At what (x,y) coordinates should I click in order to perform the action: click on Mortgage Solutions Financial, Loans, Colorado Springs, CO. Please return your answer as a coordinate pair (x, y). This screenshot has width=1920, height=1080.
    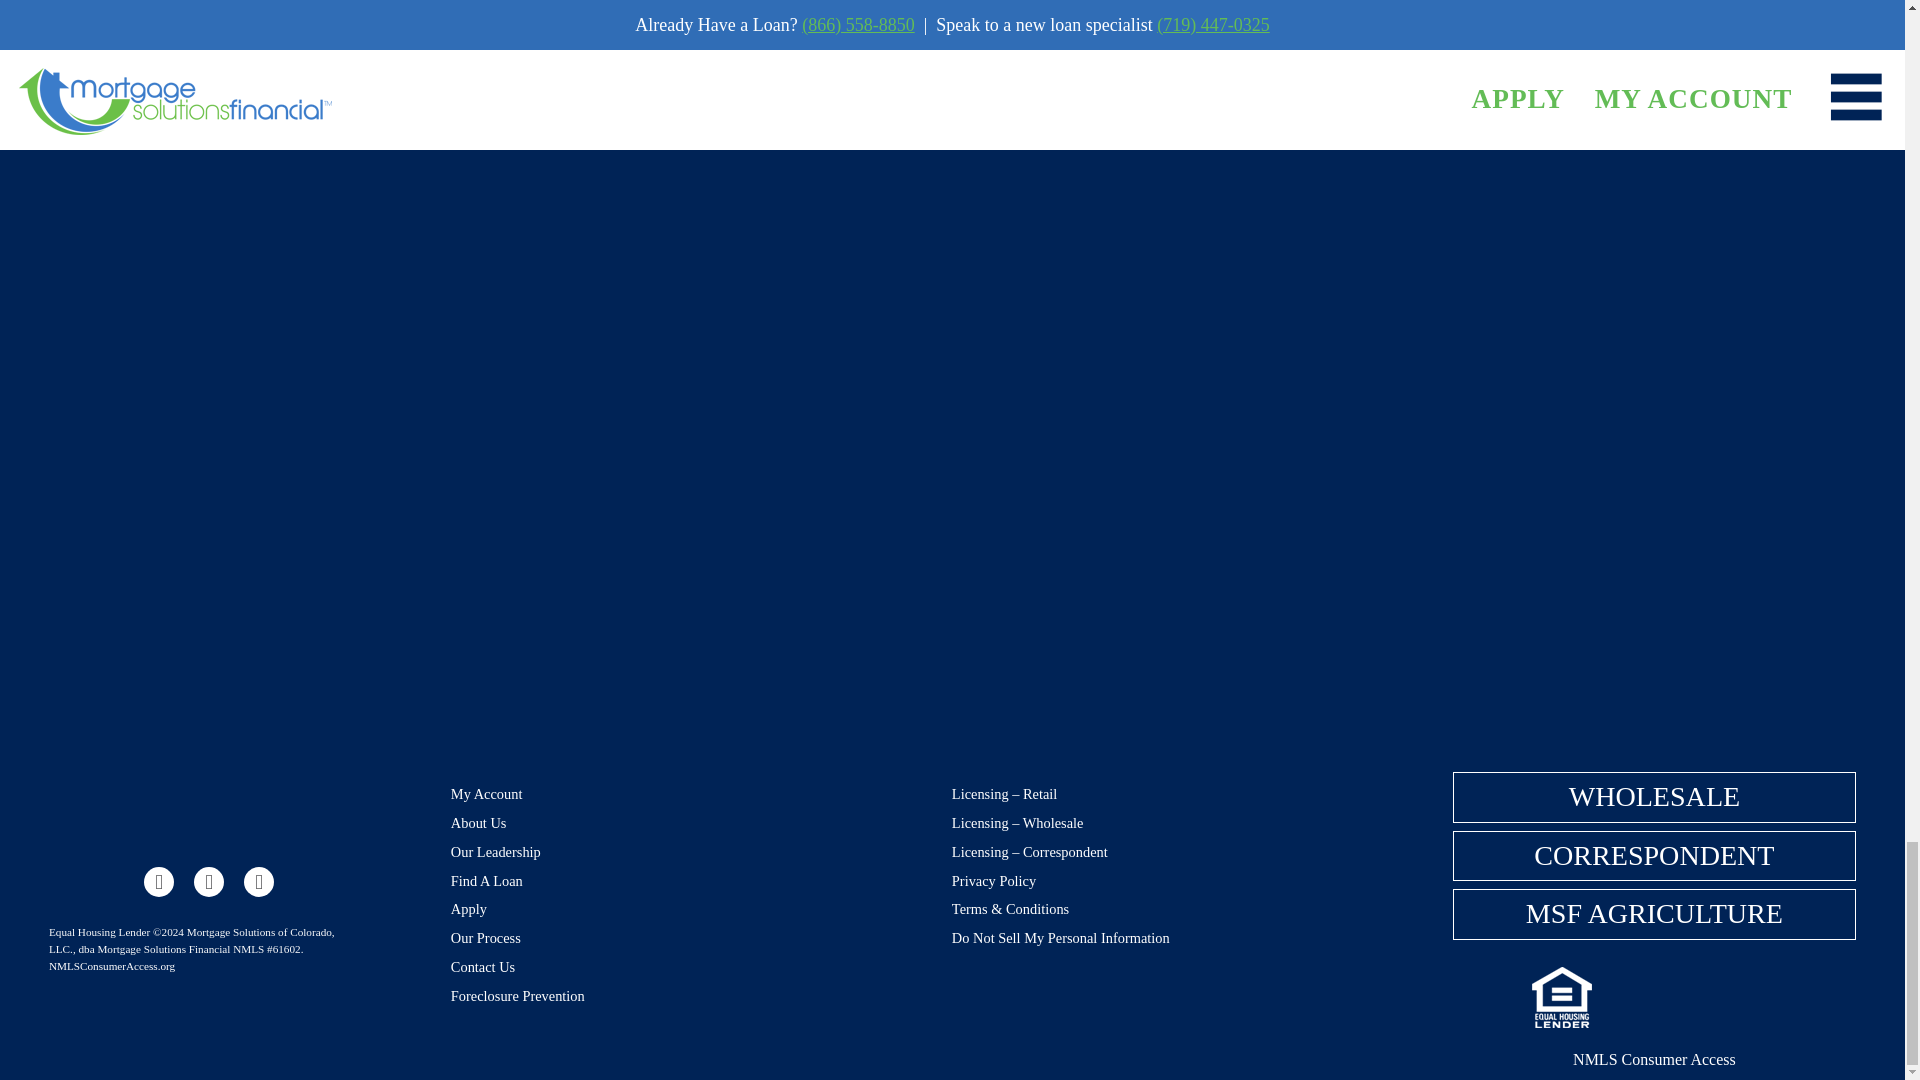
    Looking at the image, I should click on (1704, 998).